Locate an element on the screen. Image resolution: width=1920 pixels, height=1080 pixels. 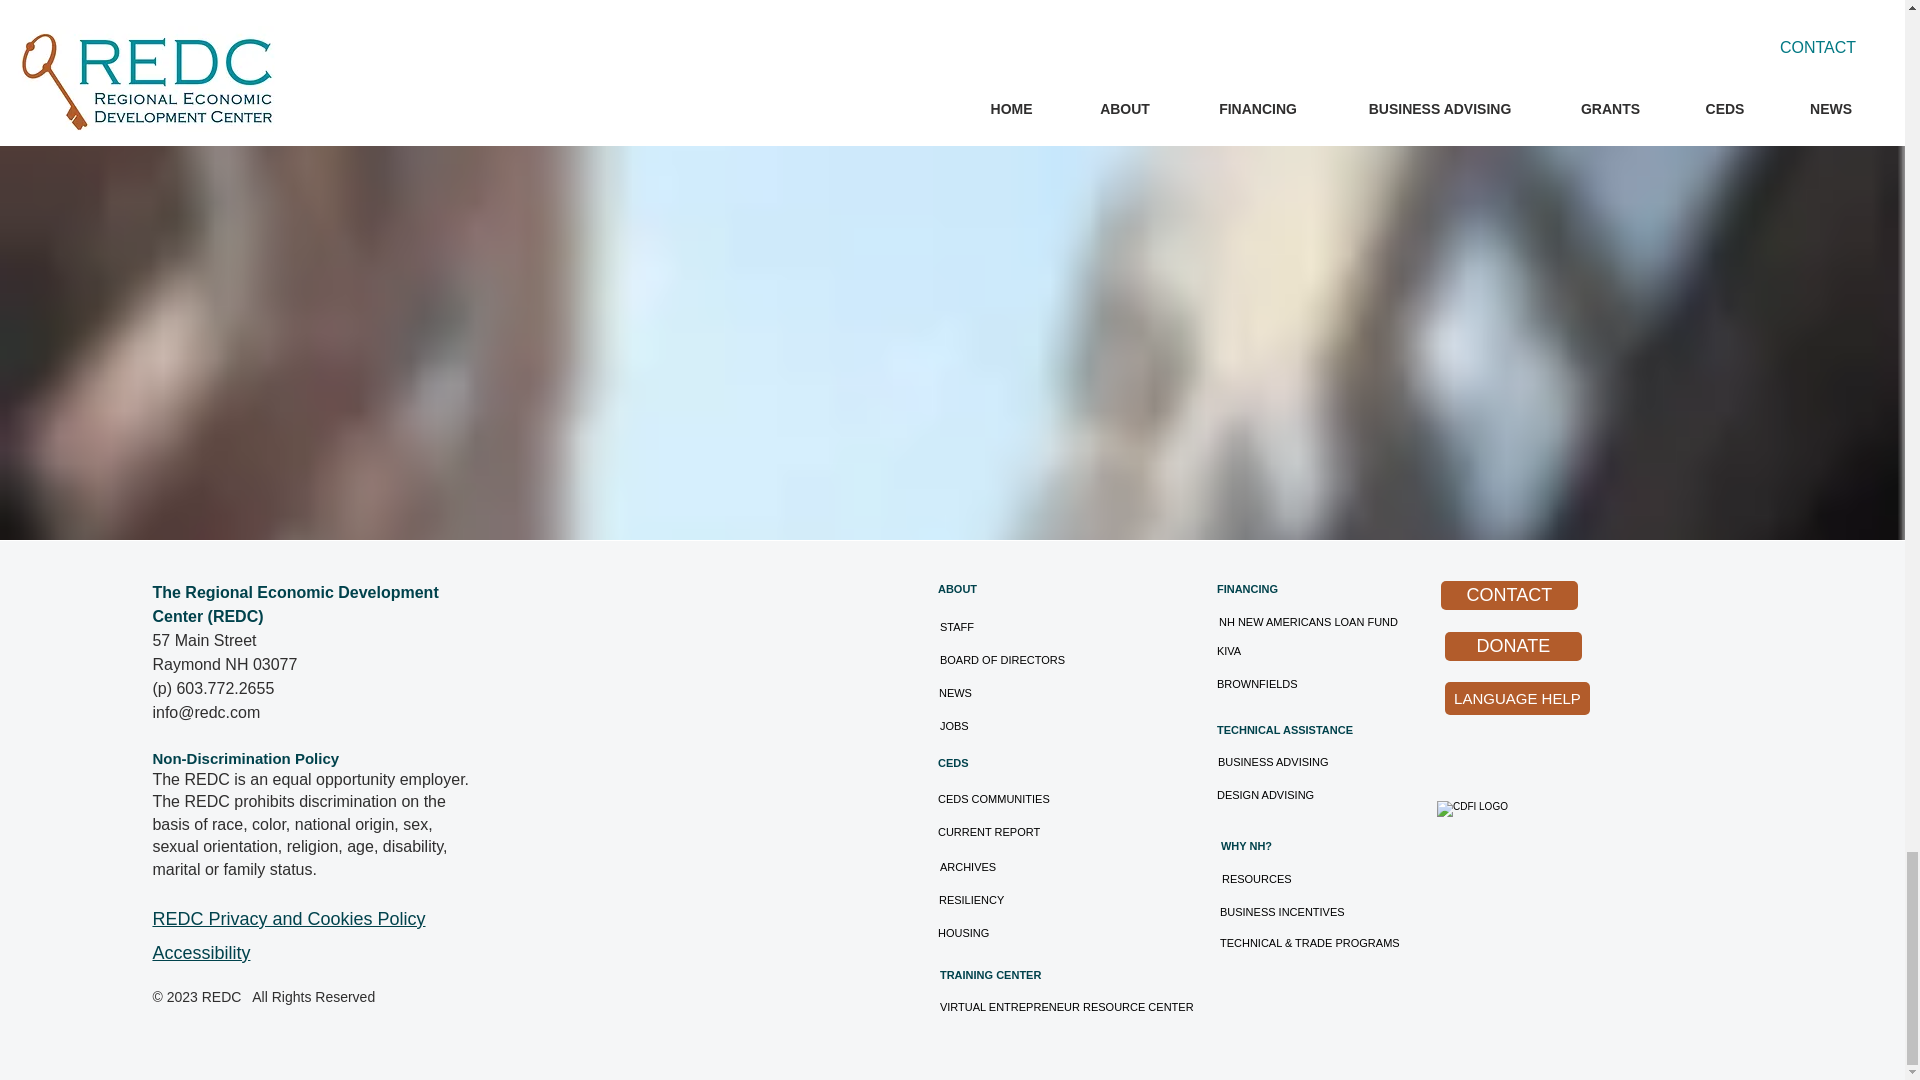
NEWS is located at coordinates (971, 693).